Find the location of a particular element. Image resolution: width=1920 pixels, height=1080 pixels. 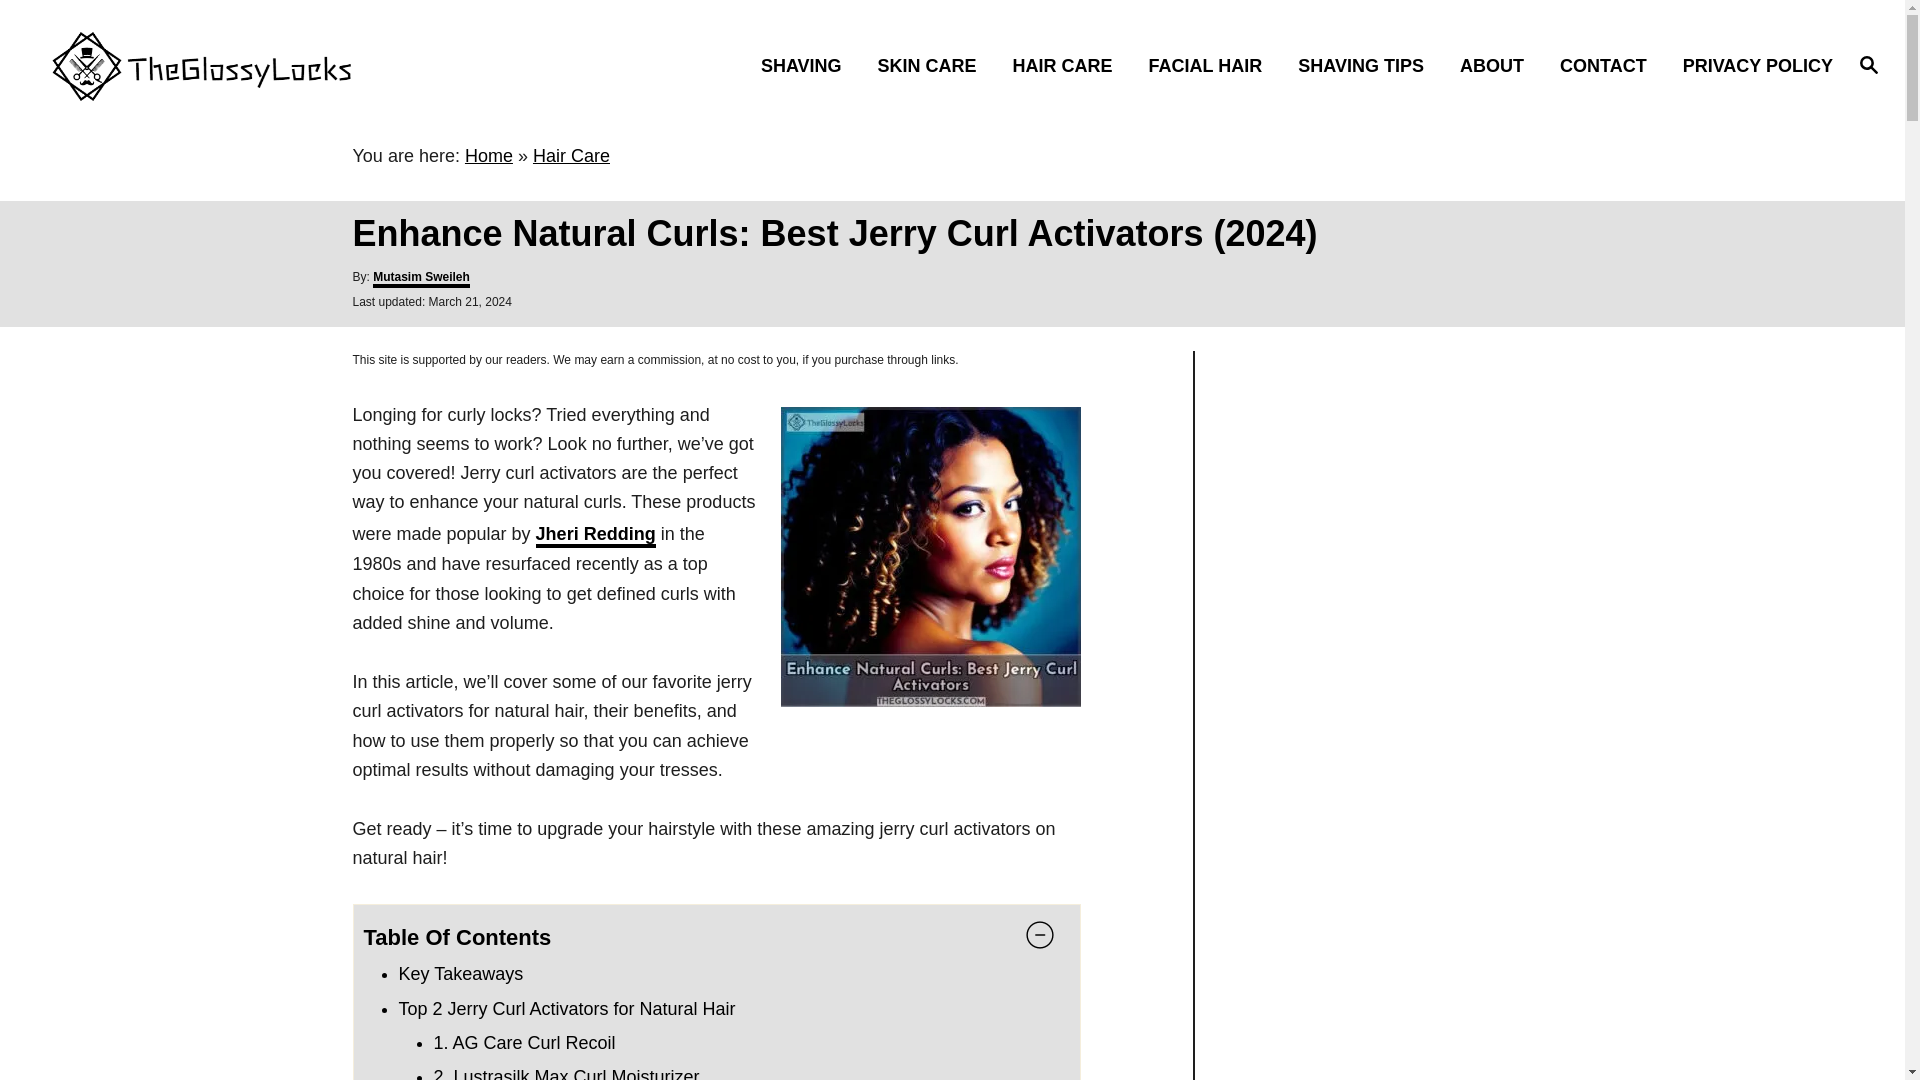

FACIAL HAIR is located at coordinates (1211, 64).